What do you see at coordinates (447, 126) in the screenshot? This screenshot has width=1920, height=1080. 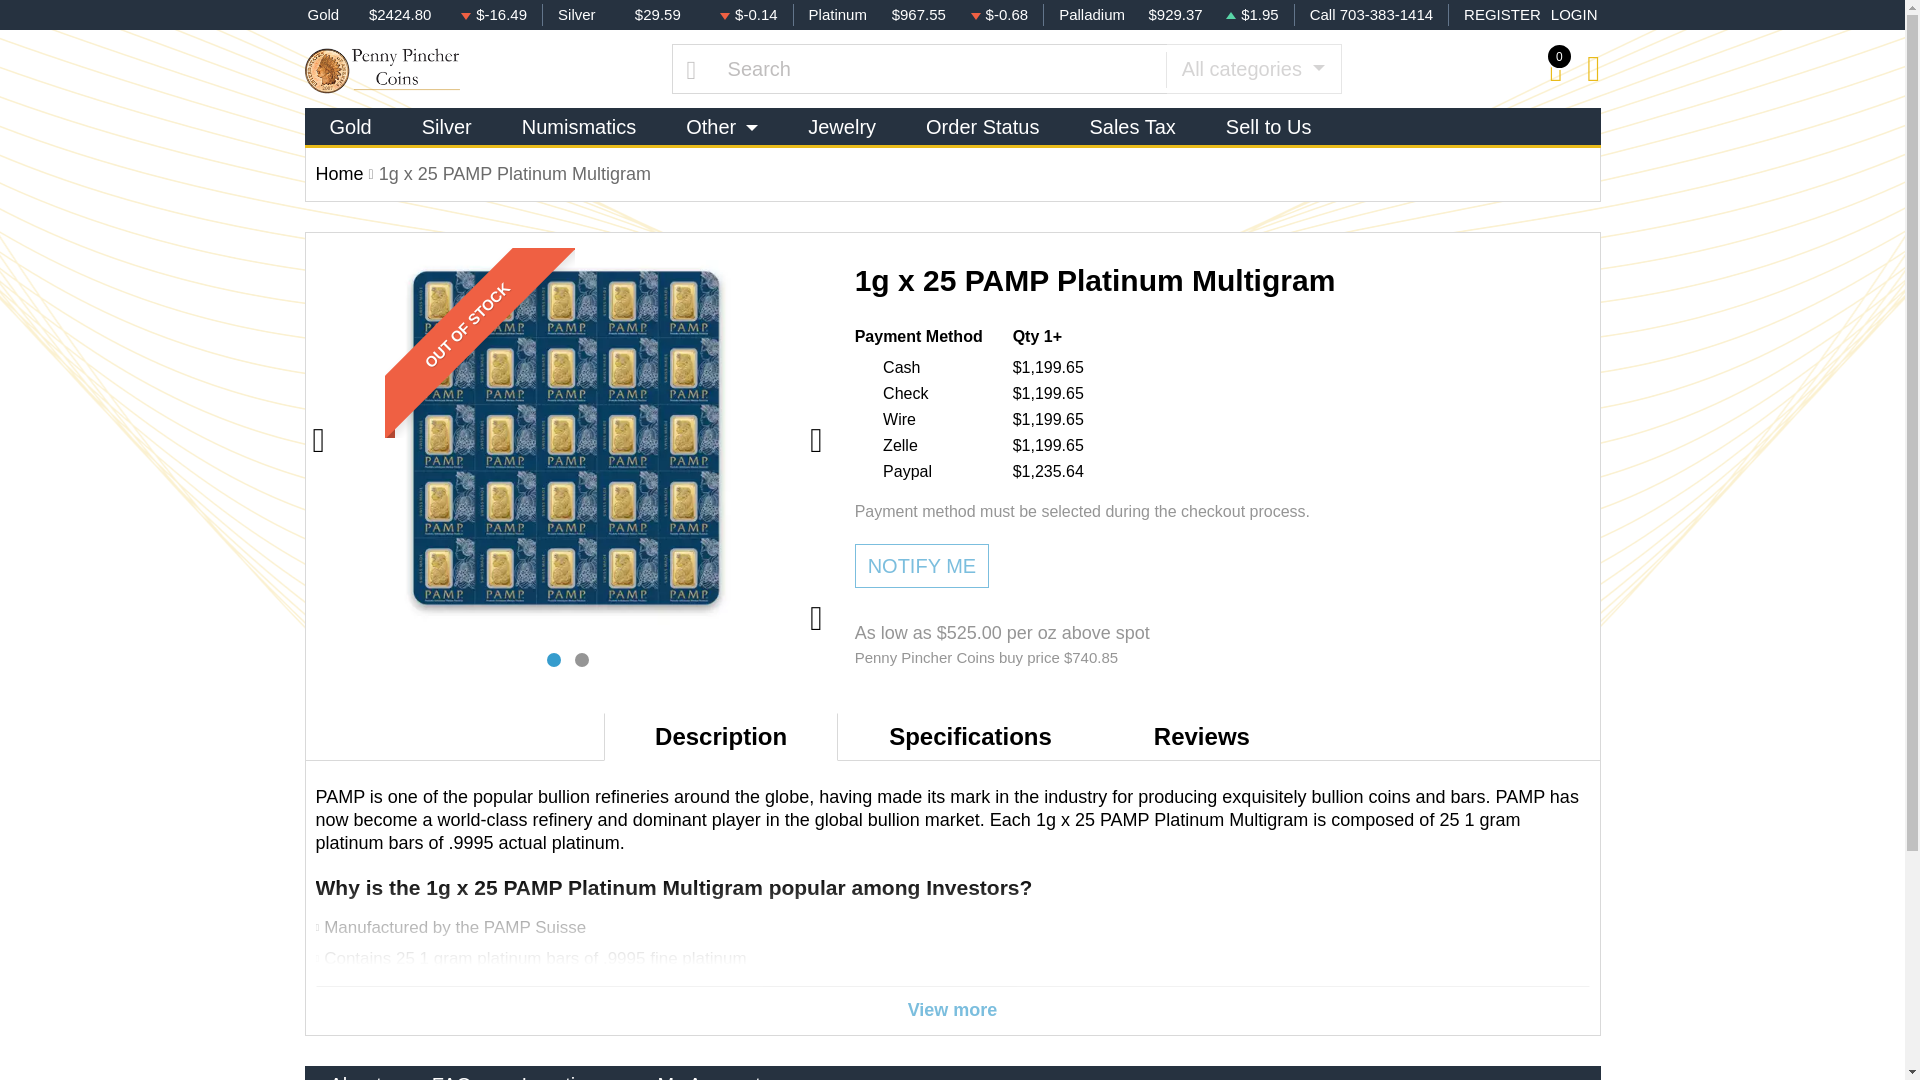 I see `Silver` at bounding box center [447, 126].